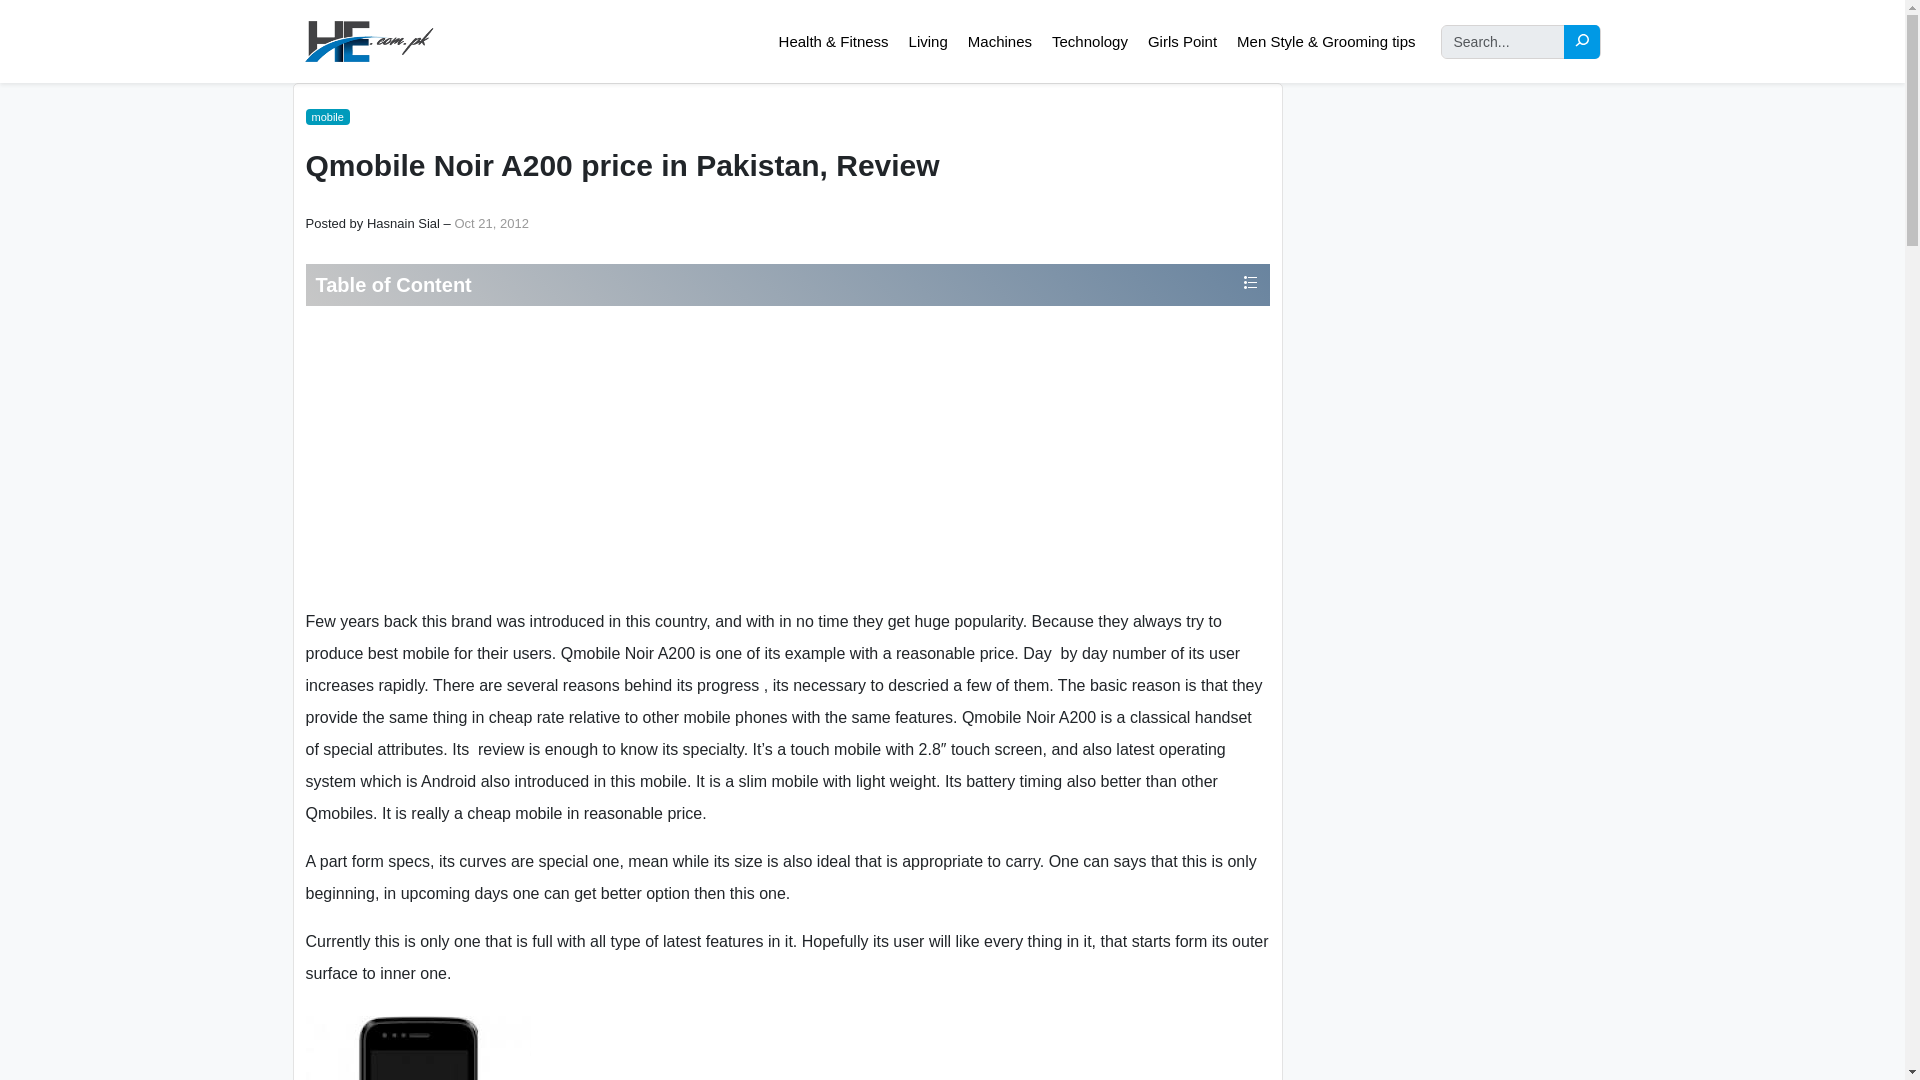 The height and width of the screenshot is (1080, 1920). Describe the element at coordinates (1000, 42) in the screenshot. I see `Machines` at that location.